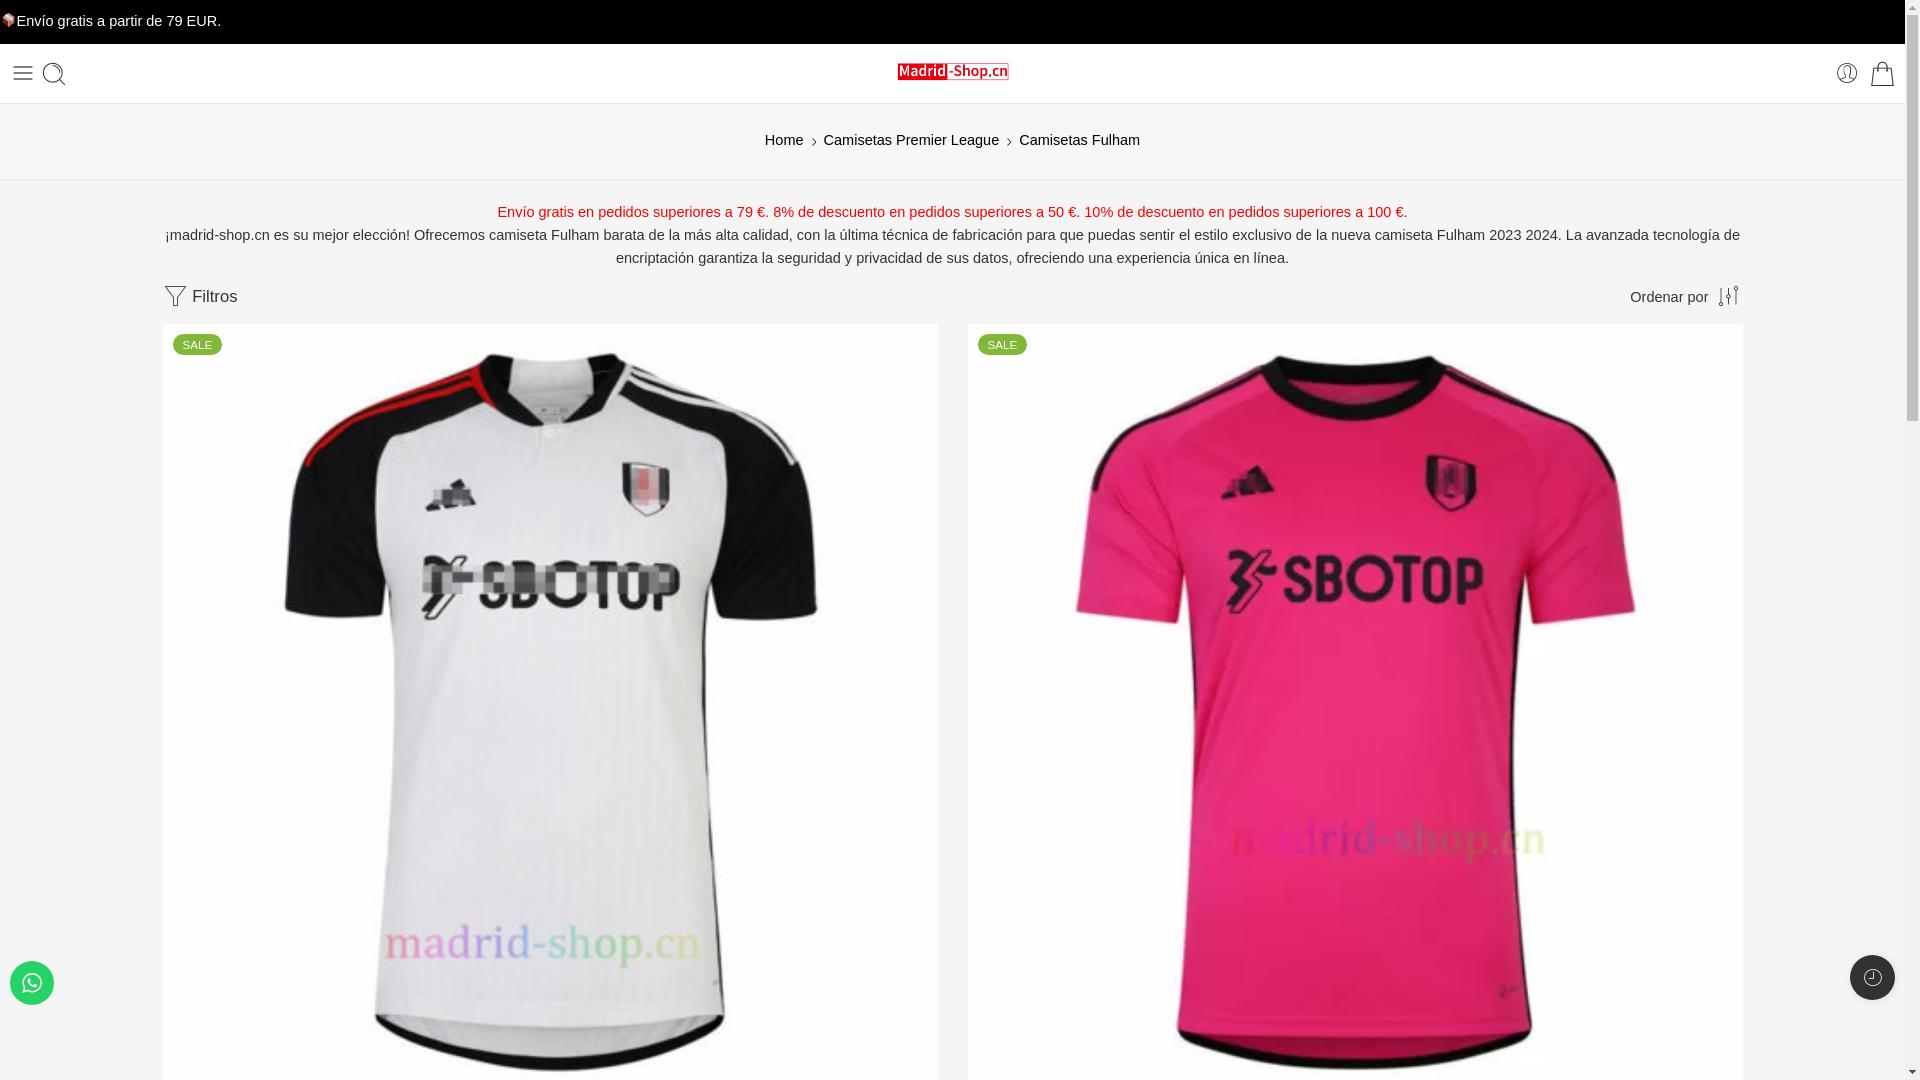  What do you see at coordinates (912, 140) in the screenshot?
I see `Camisetas Premier League` at bounding box center [912, 140].